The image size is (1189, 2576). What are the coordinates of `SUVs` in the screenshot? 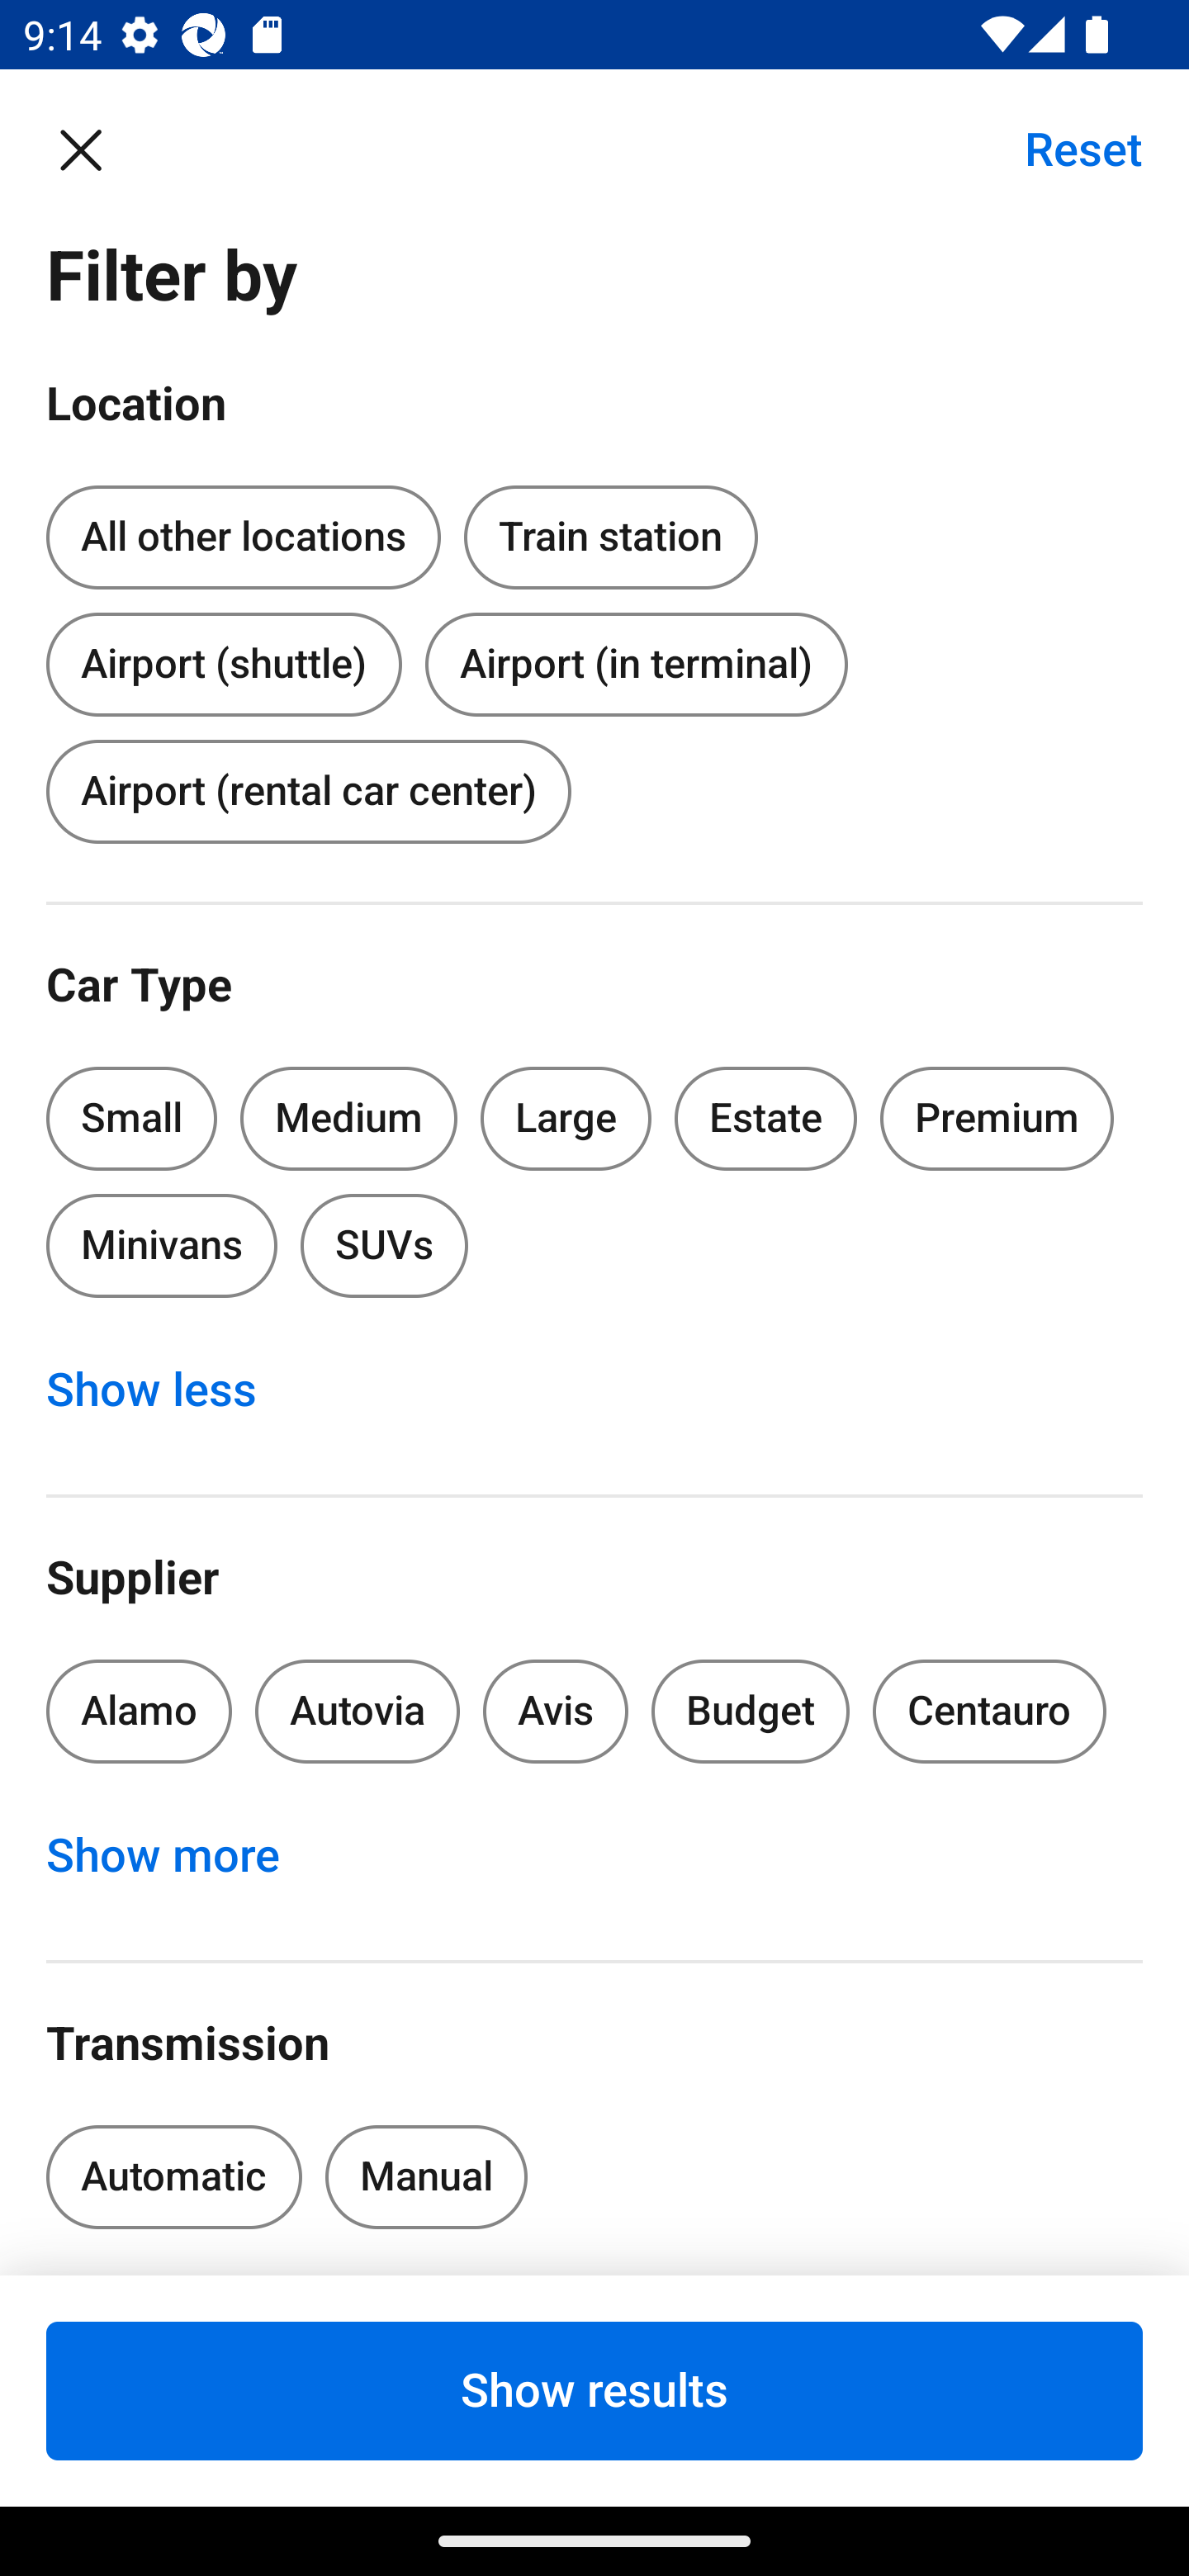 It's located at (385, 1247).